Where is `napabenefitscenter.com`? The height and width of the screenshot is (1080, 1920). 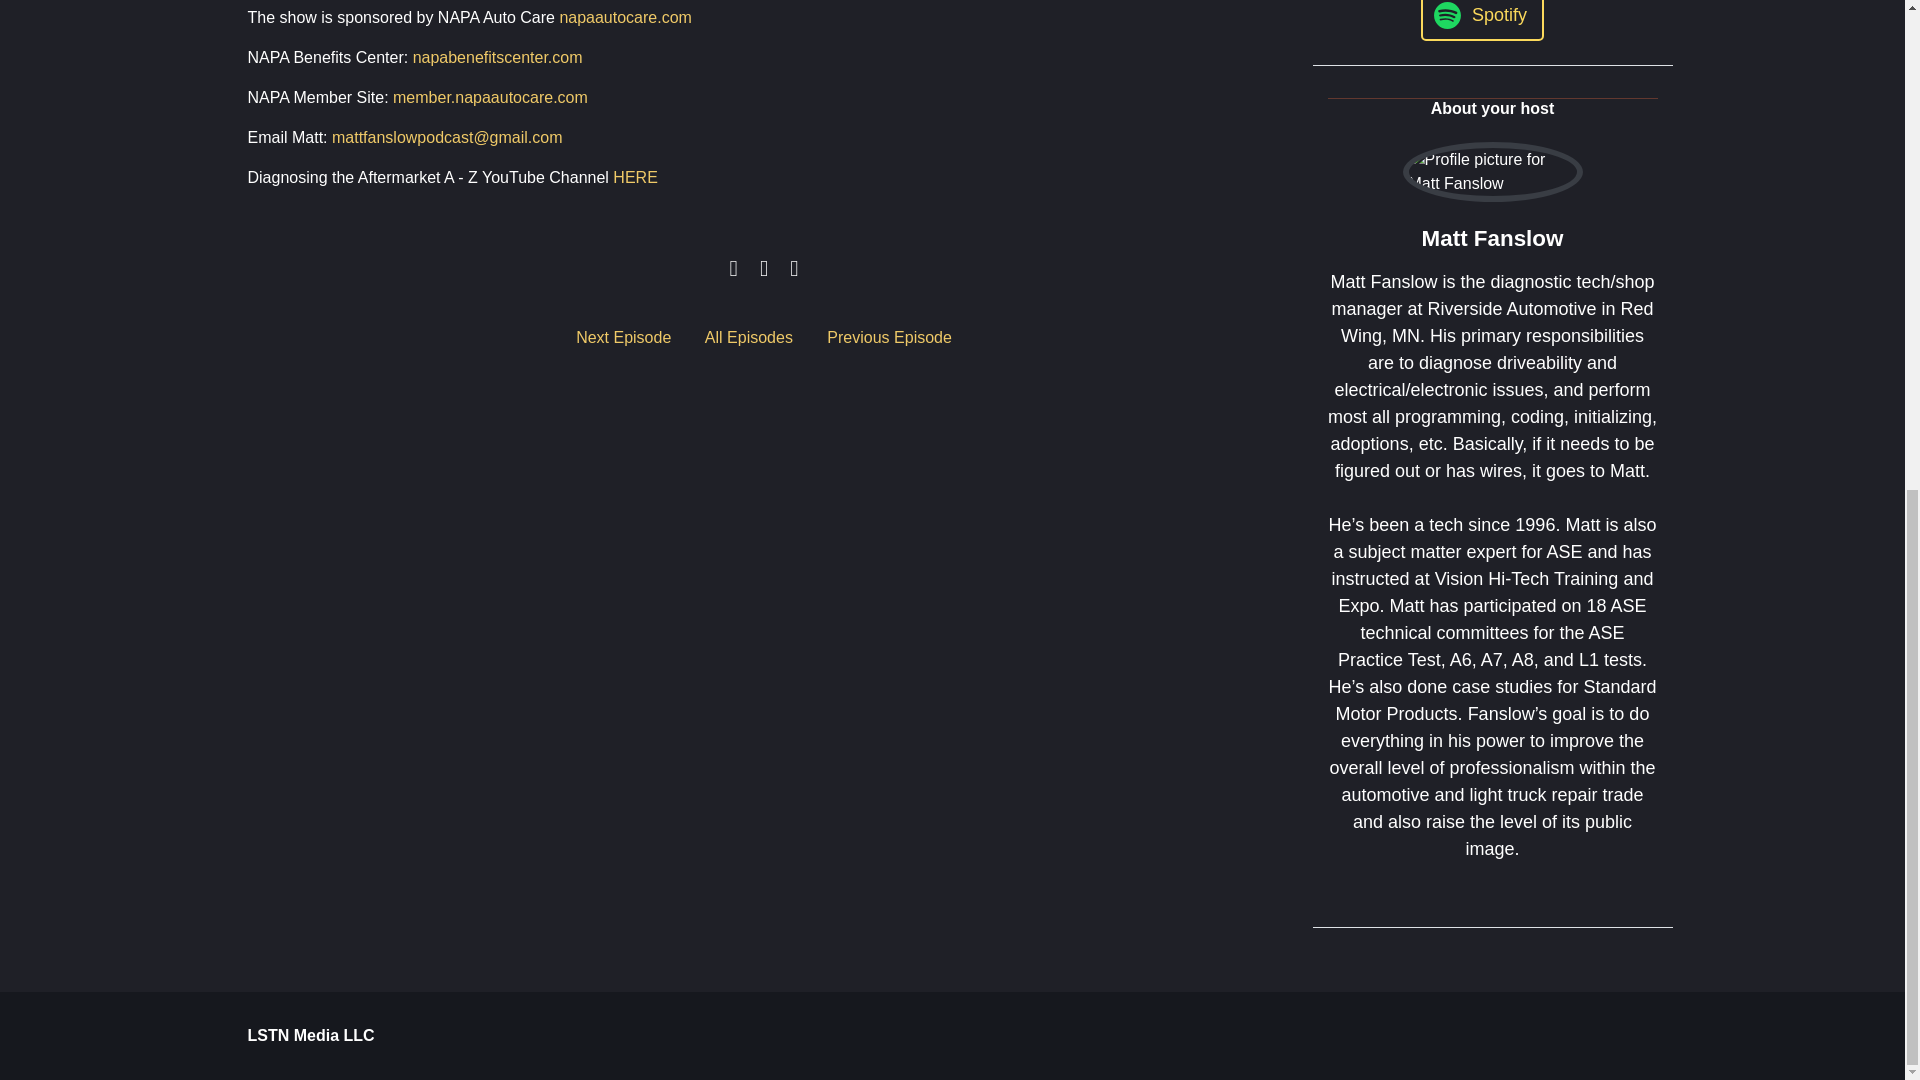
napabenefitscenter.com is located at coordinates (498, 56).